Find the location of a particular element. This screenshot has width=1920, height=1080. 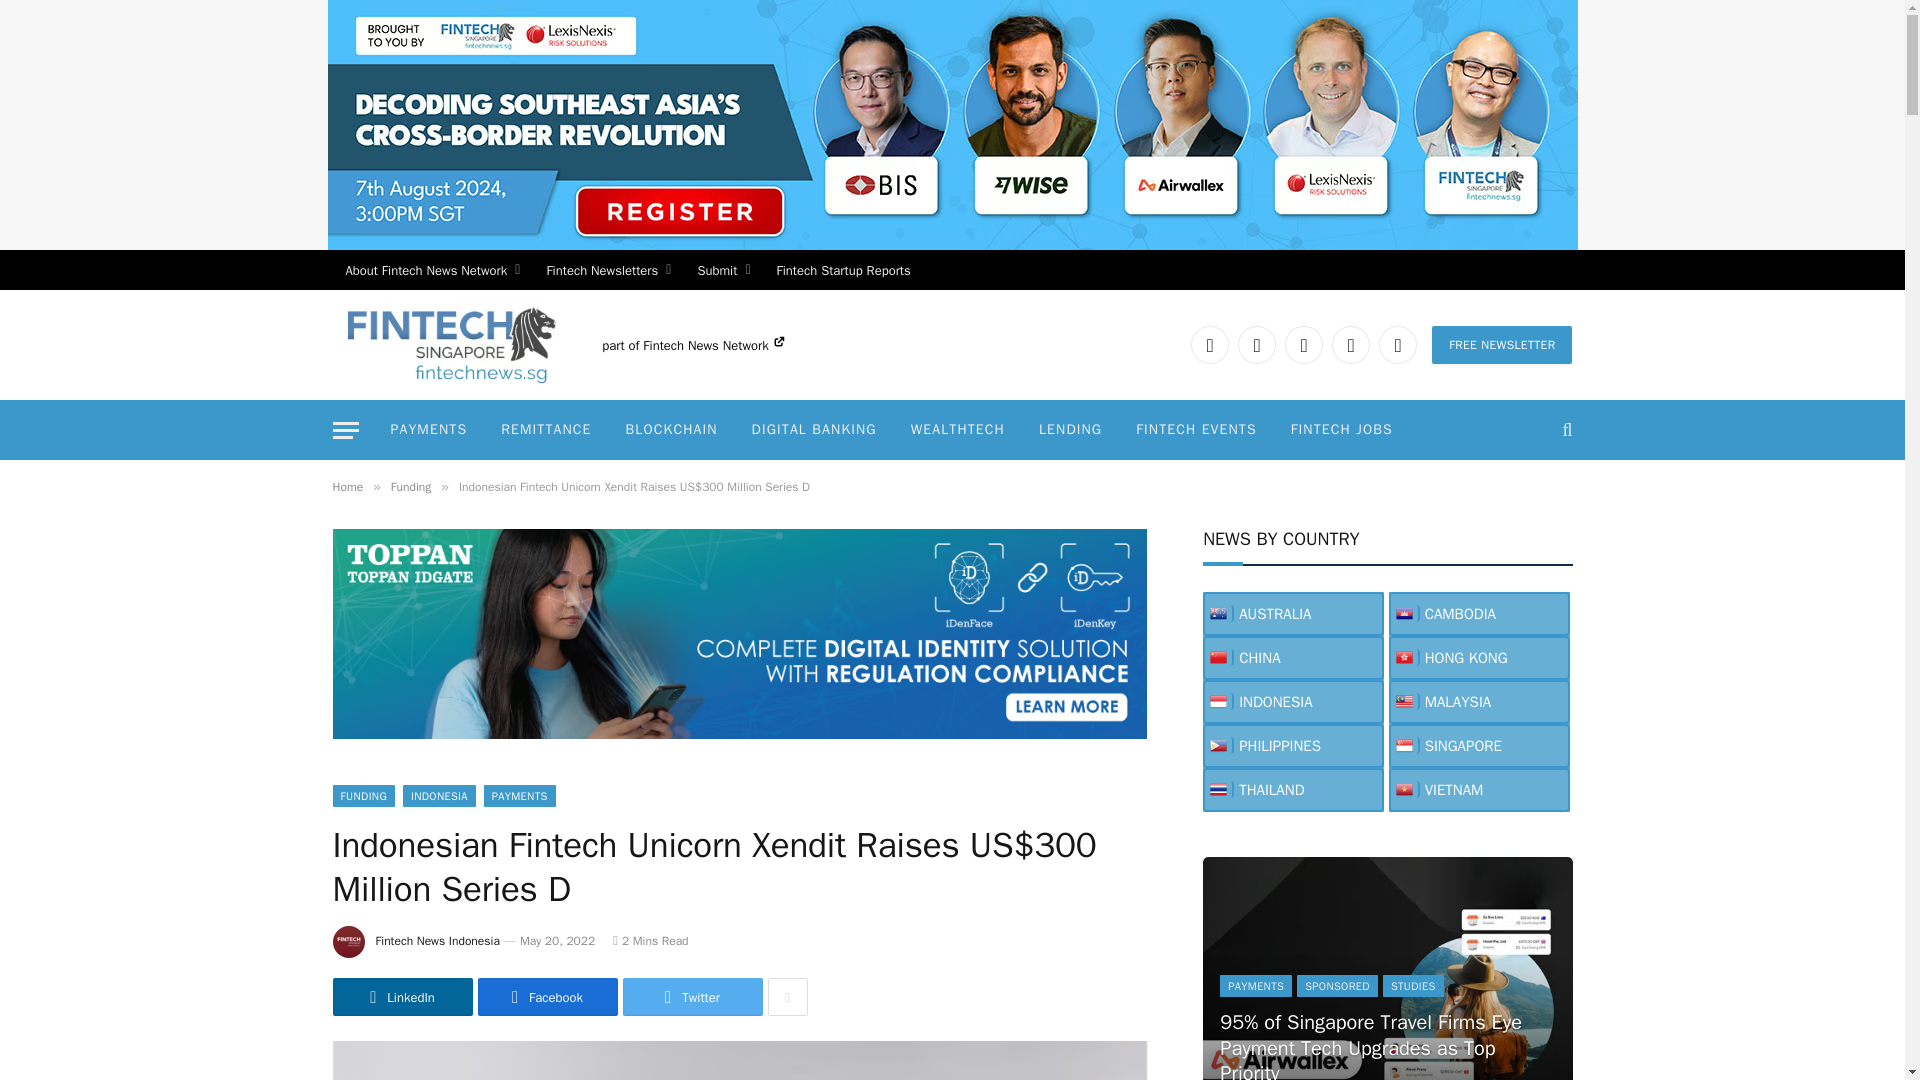

Fintech Startup Reports is located at coordinates (844, 270).